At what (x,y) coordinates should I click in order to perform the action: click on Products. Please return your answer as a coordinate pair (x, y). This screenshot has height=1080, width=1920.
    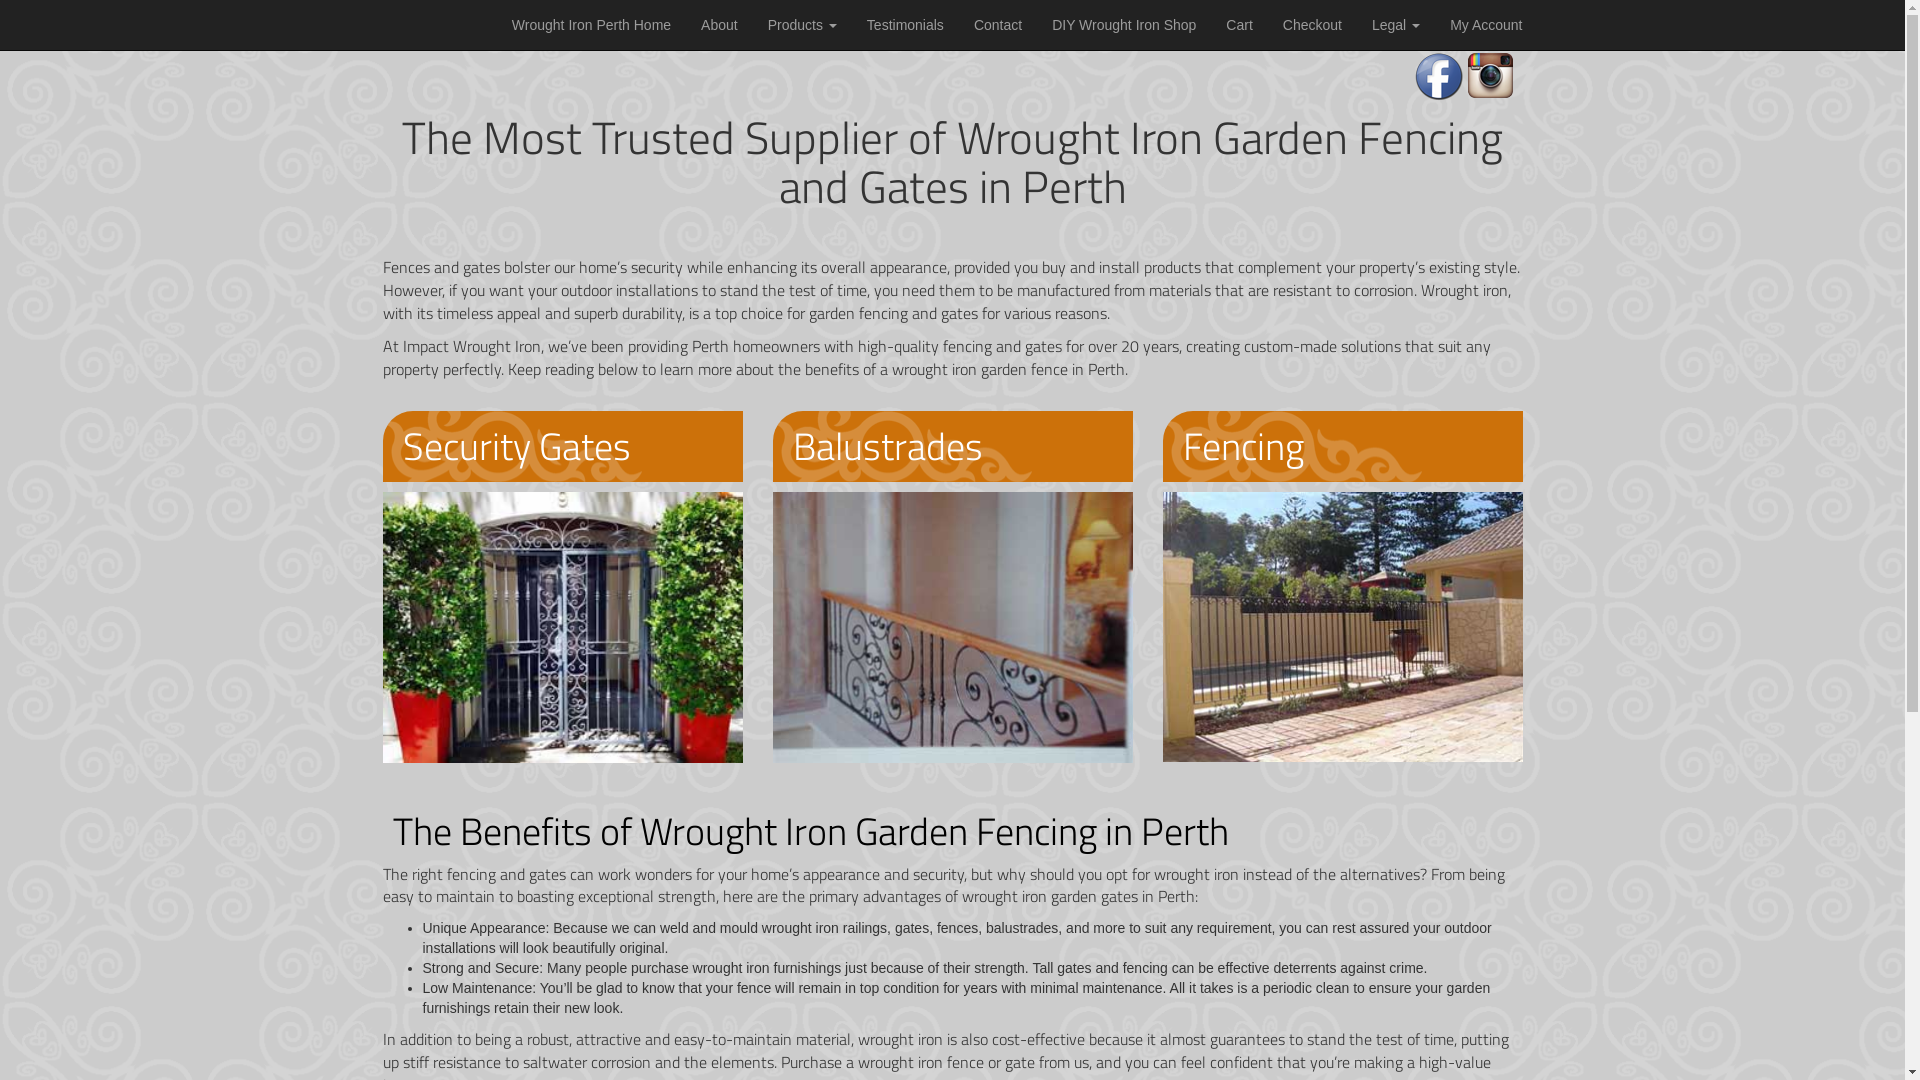
    Looking at the image, I should click on (802, 25).